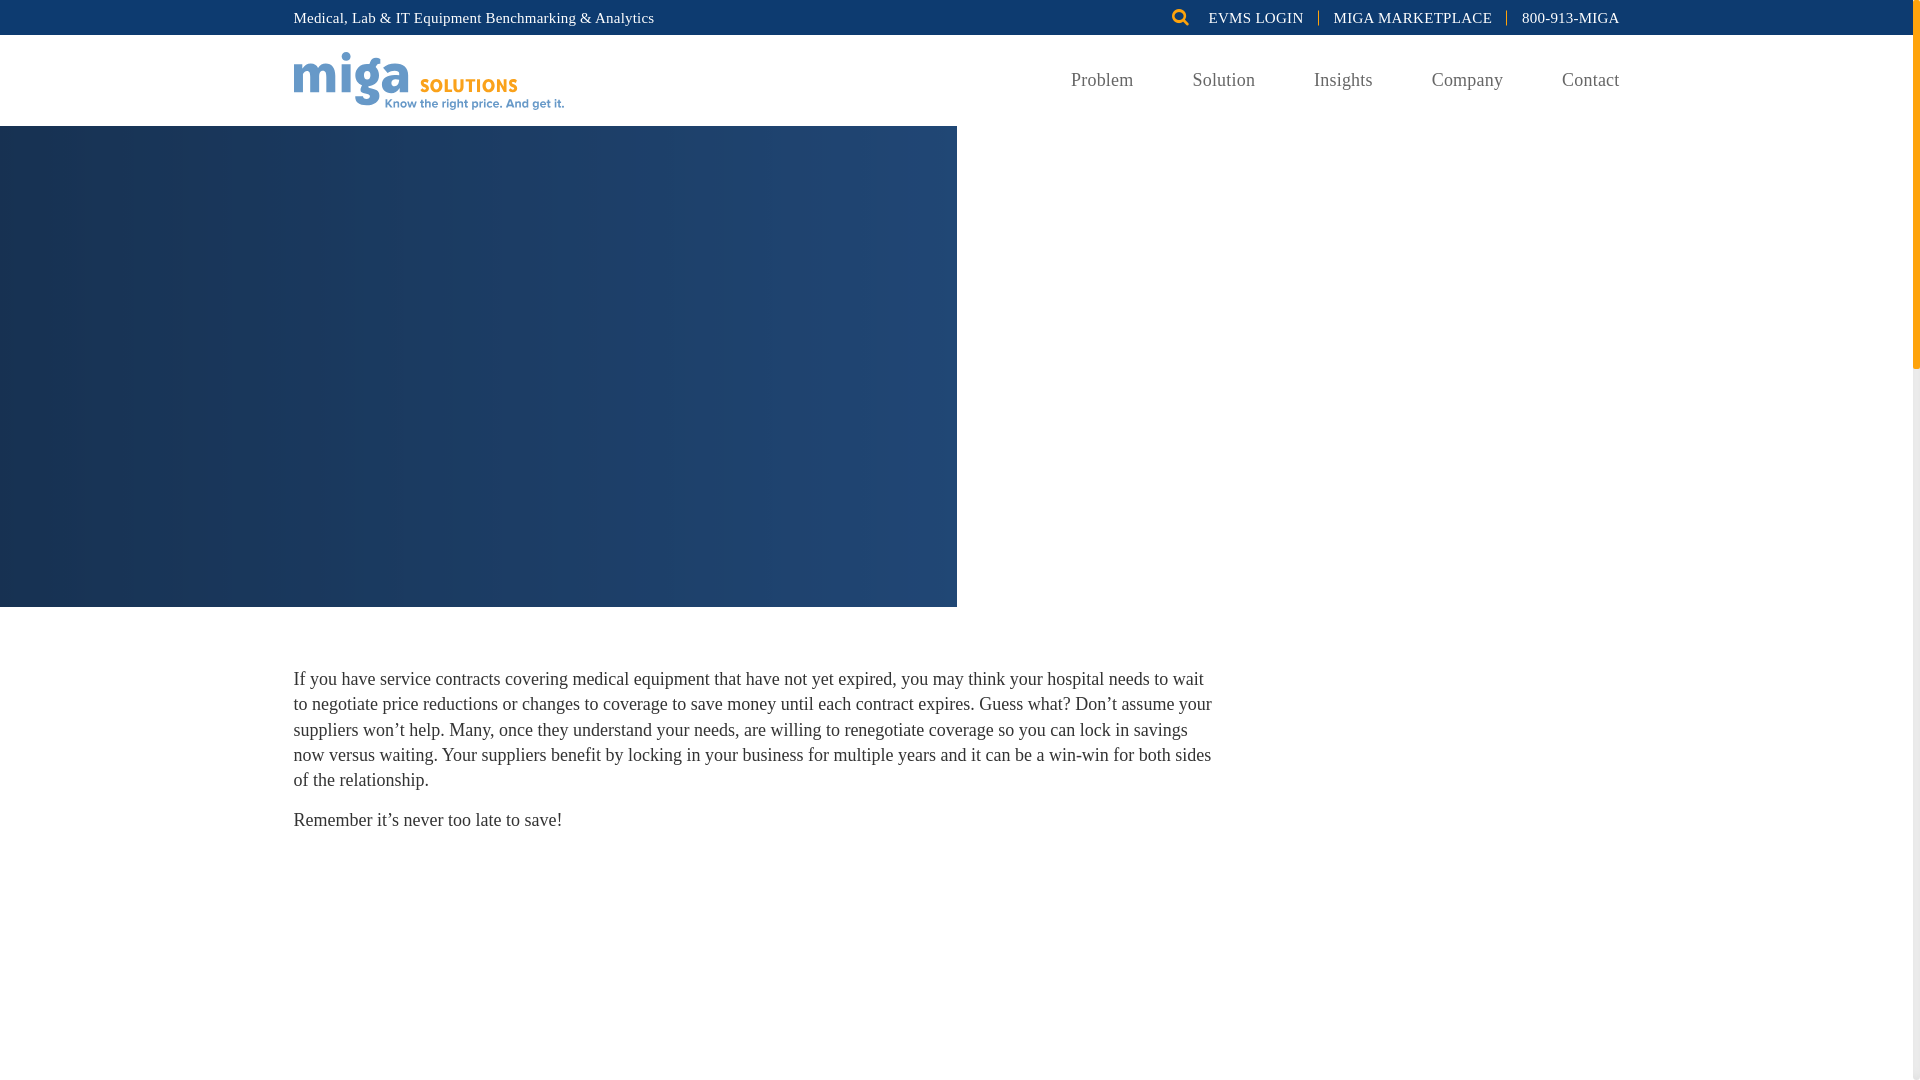 The width and height of the screenshot is (1920, 1080). What do you see at coordinates (1414, 17) in the screenshot?
I see `MIGA MARKETPLACE` at bounding box center [1414, 17].